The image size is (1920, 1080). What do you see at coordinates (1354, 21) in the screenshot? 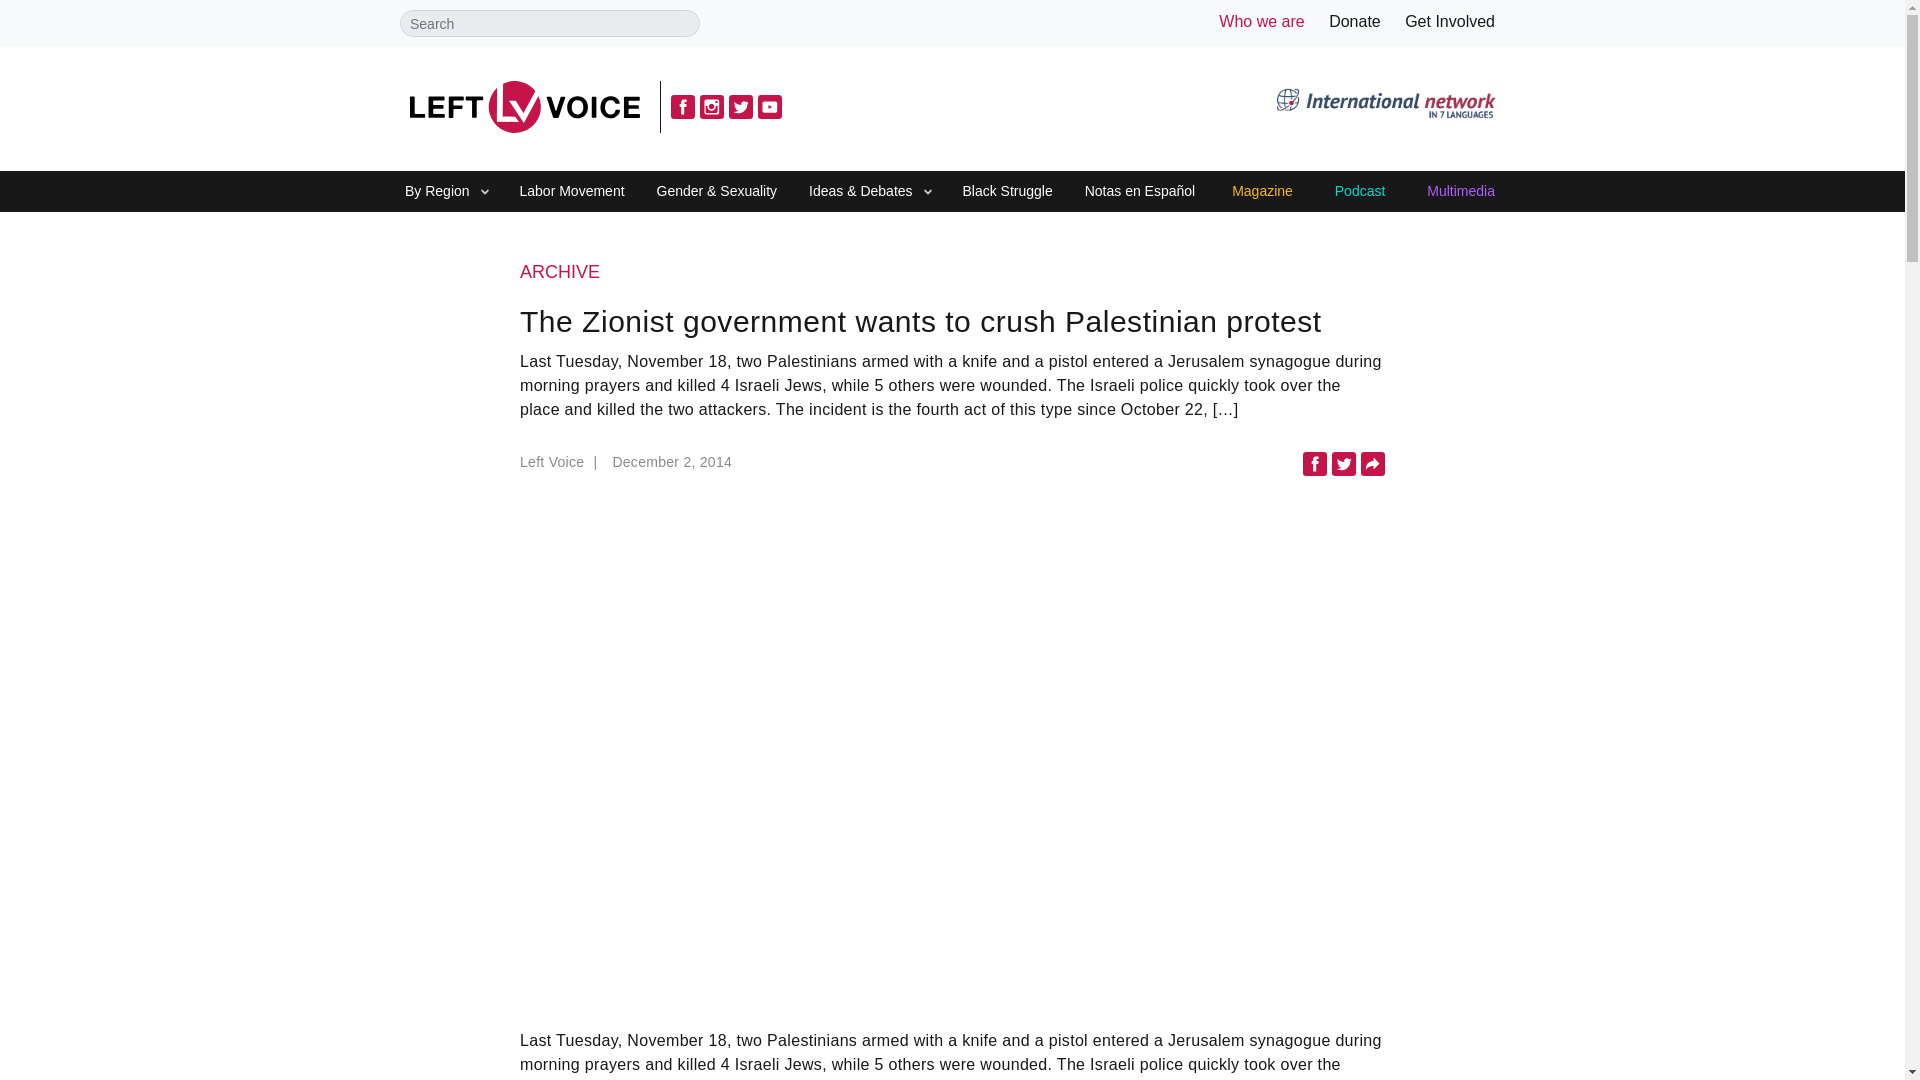
I see `Donate` at bounding box center [1354, 21].